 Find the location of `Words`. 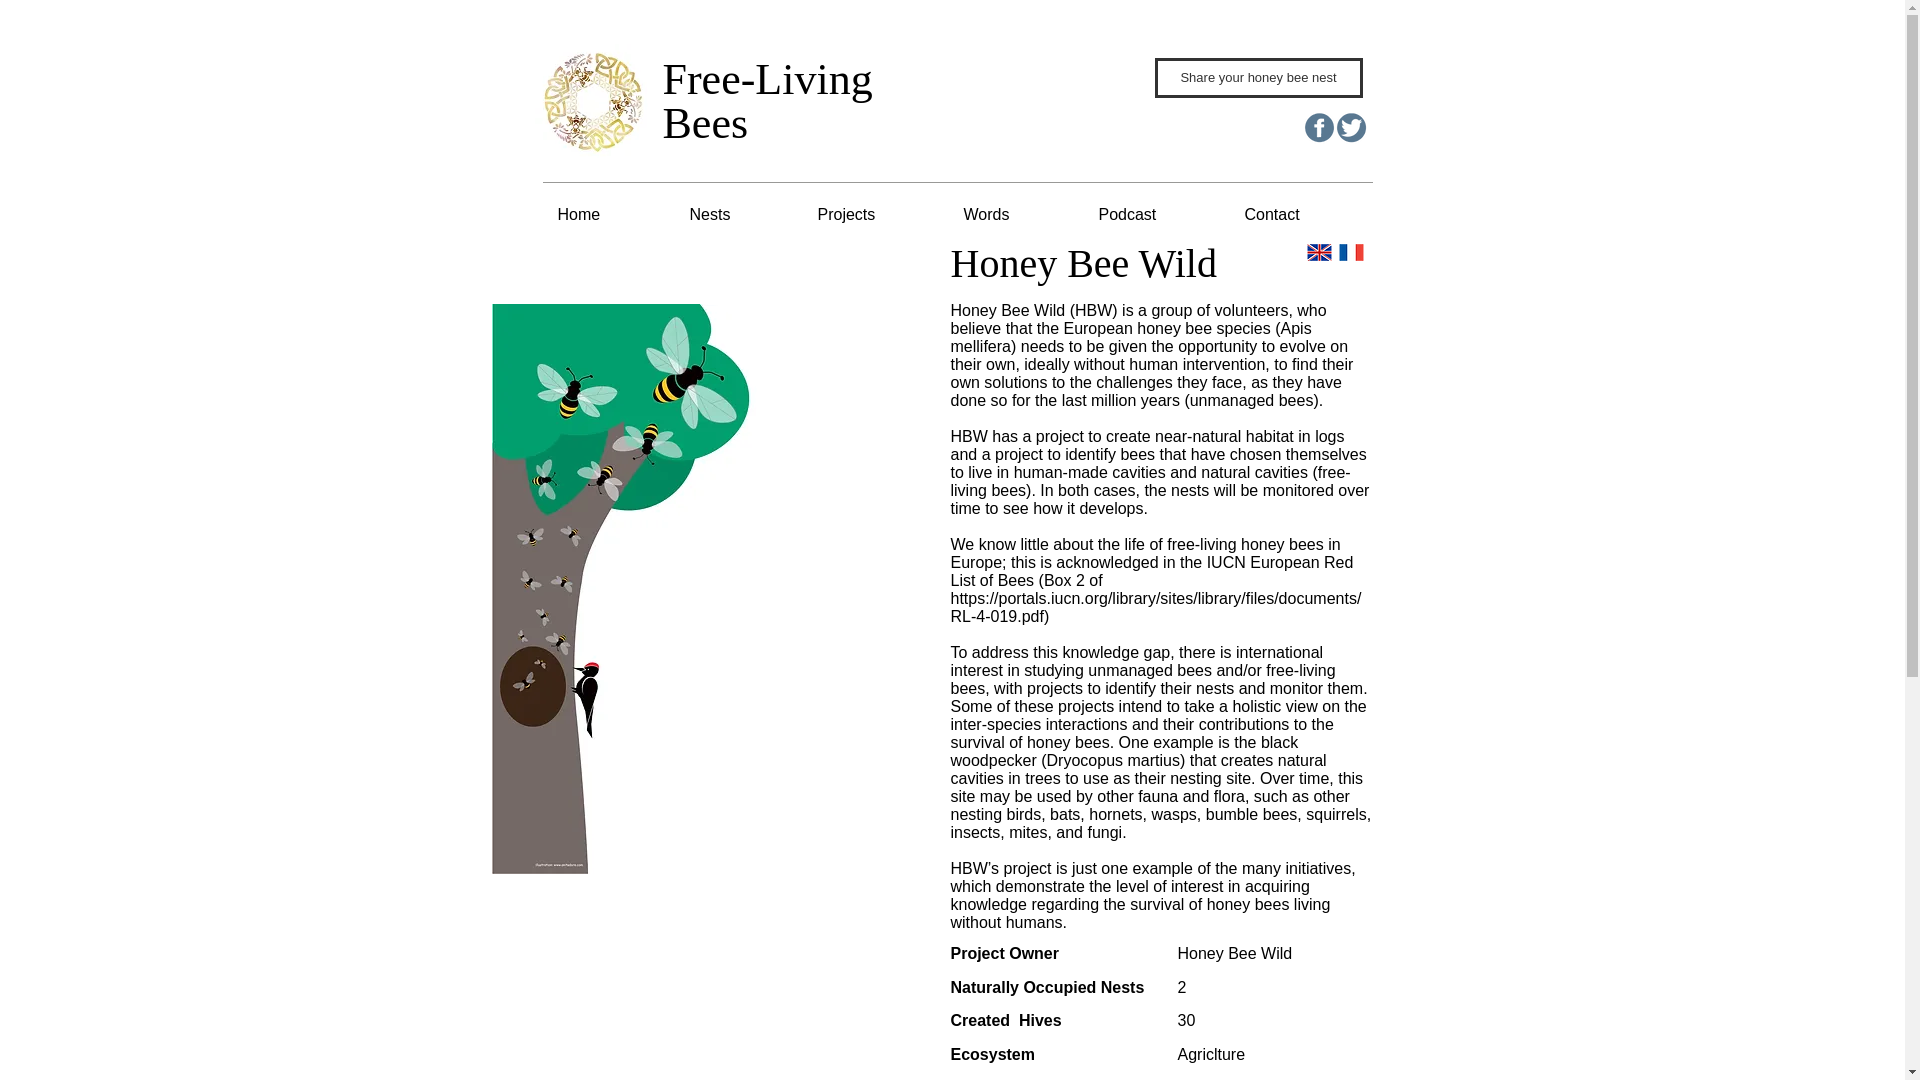

Words is located at coordinates (1015, 214).